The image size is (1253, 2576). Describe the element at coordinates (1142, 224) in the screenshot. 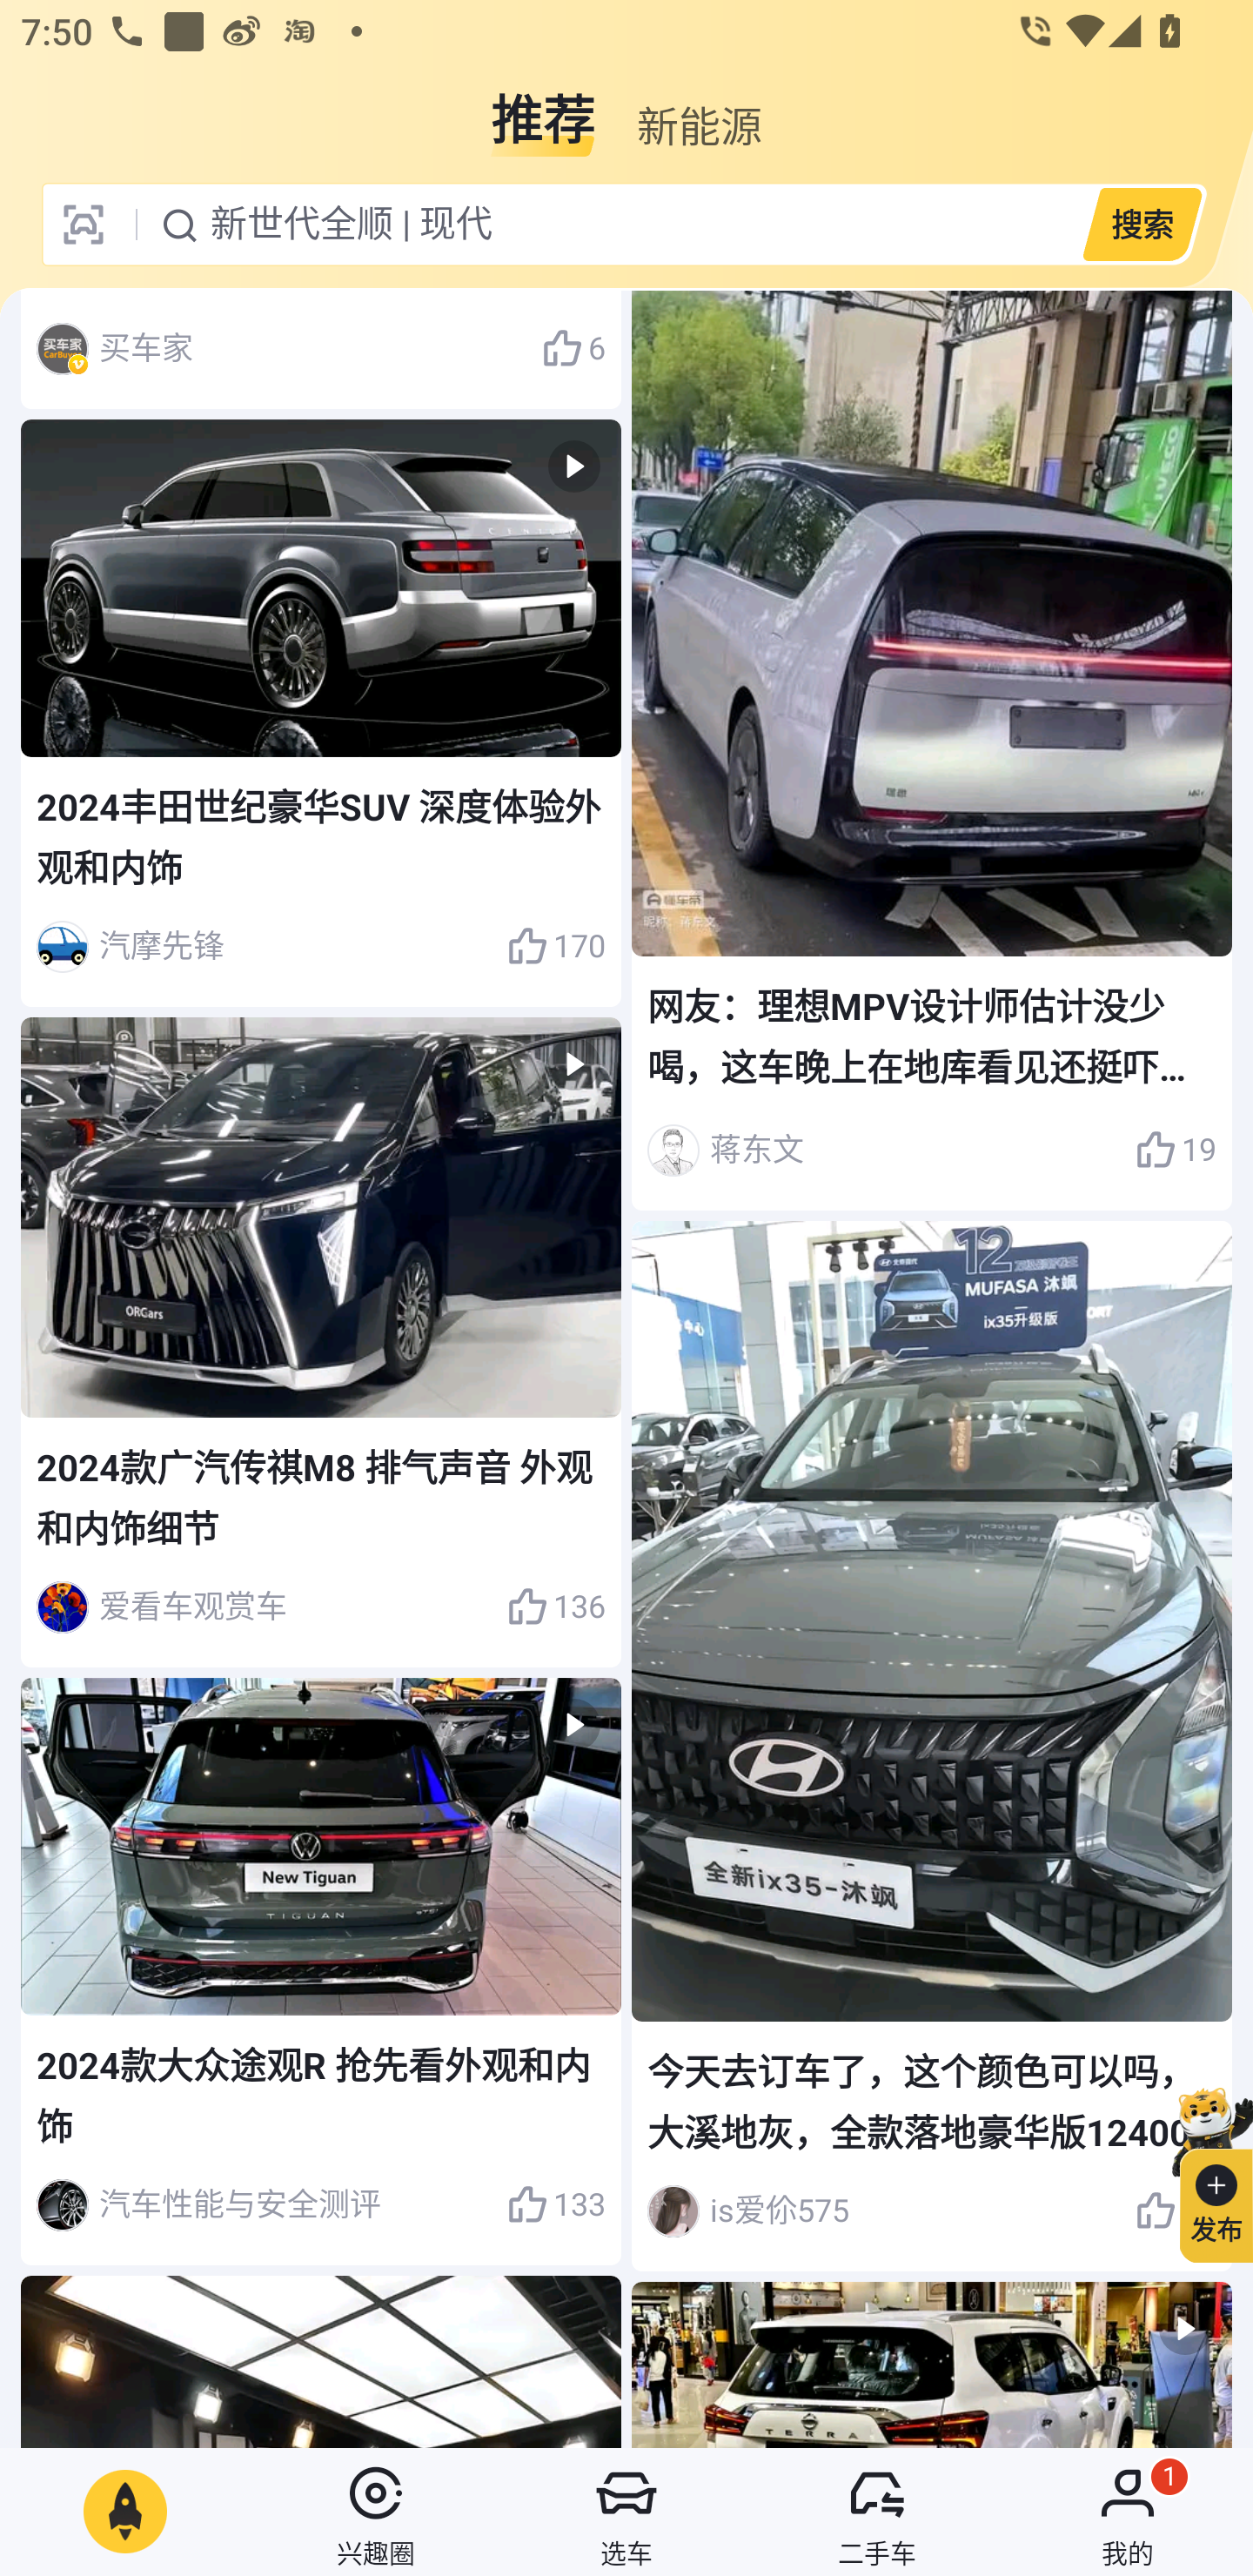

I see `搜索` at that location.